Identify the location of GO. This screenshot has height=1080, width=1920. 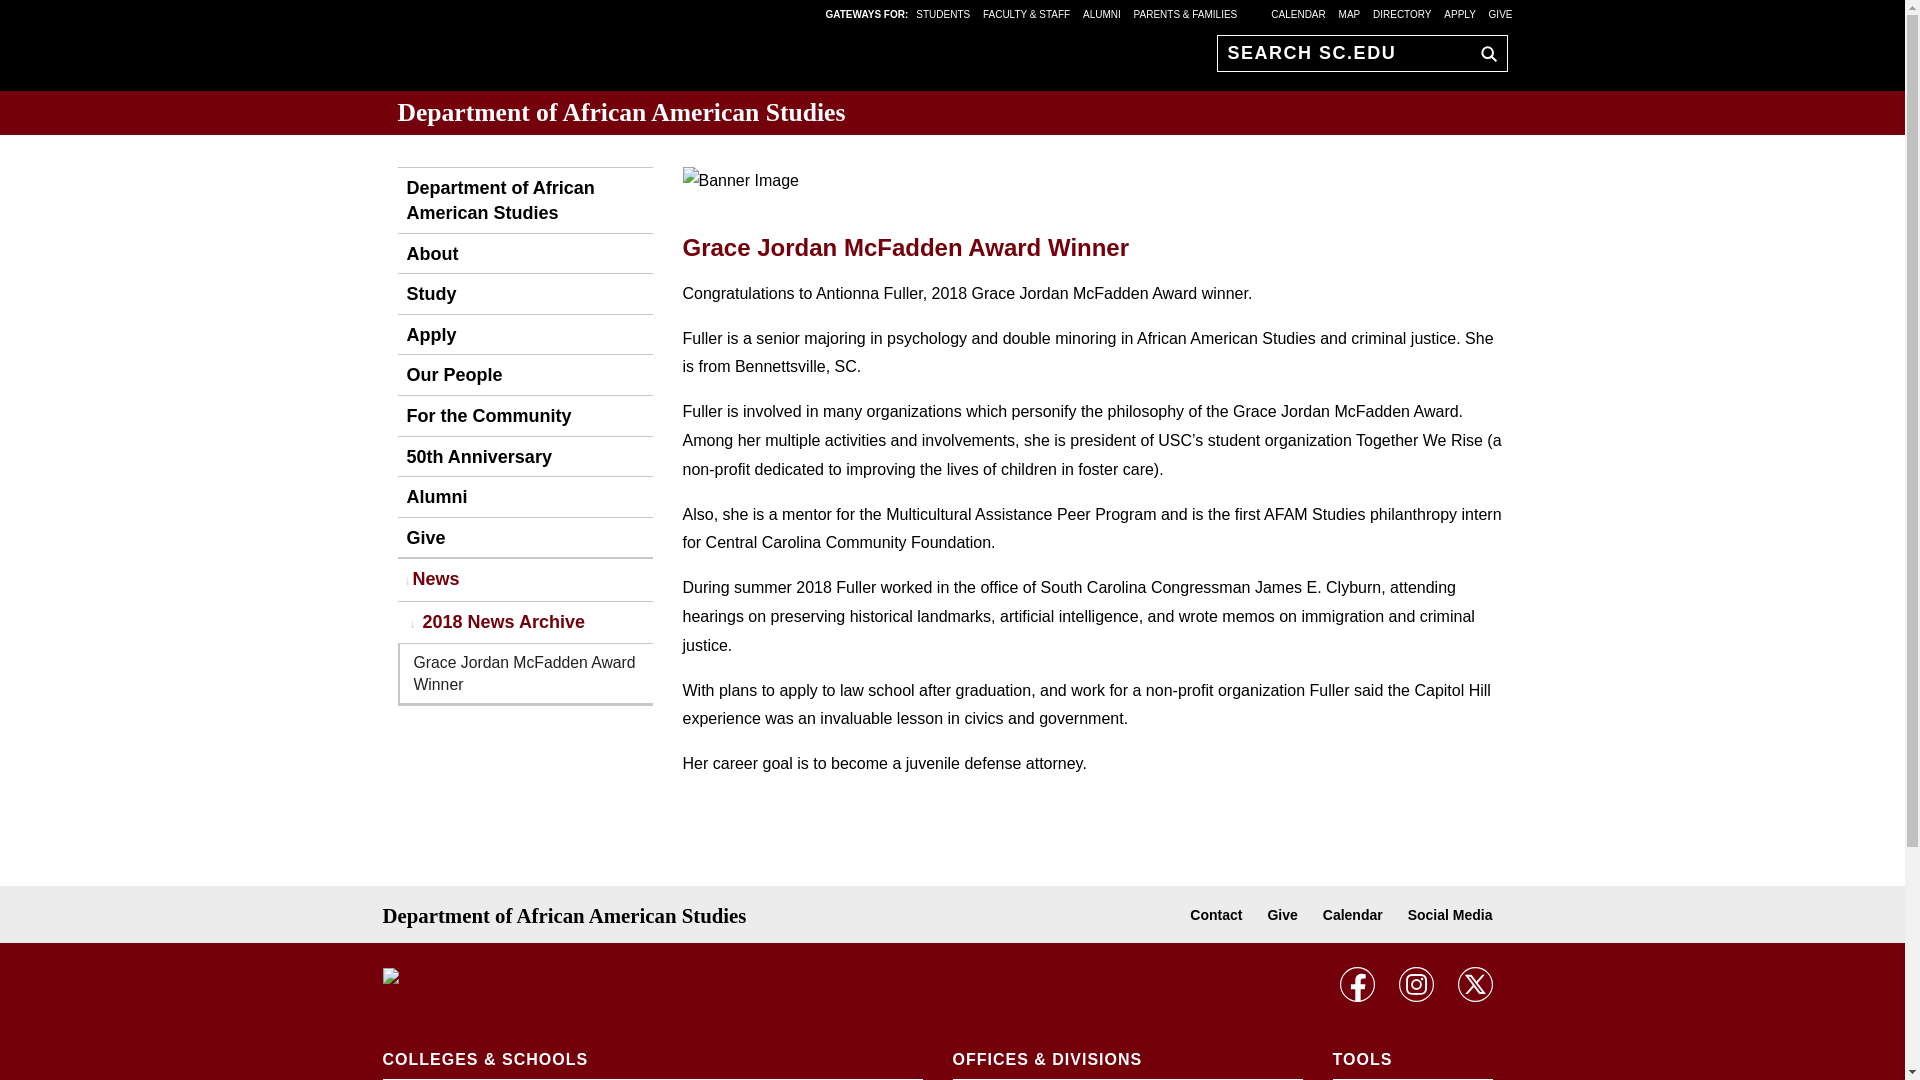
(1484, 53).